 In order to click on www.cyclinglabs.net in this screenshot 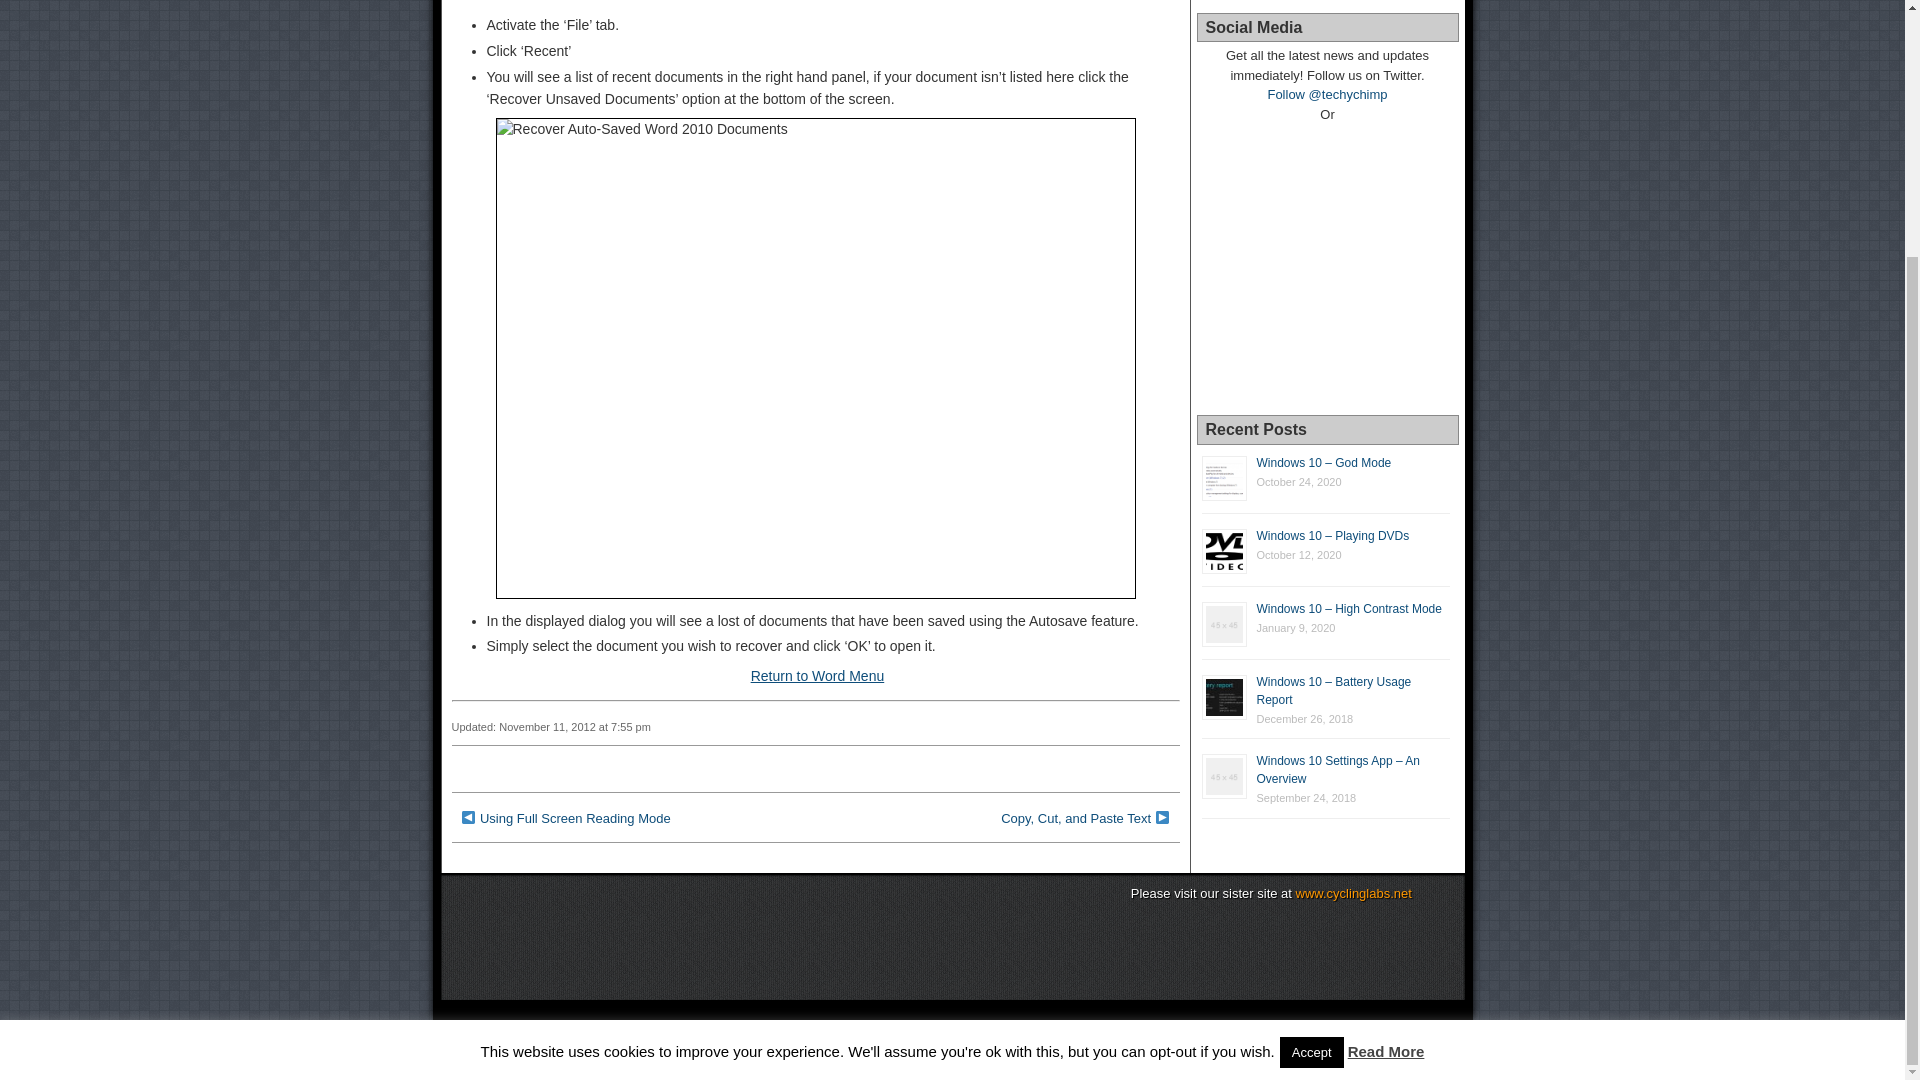, I will do `click(1354, 892)`.